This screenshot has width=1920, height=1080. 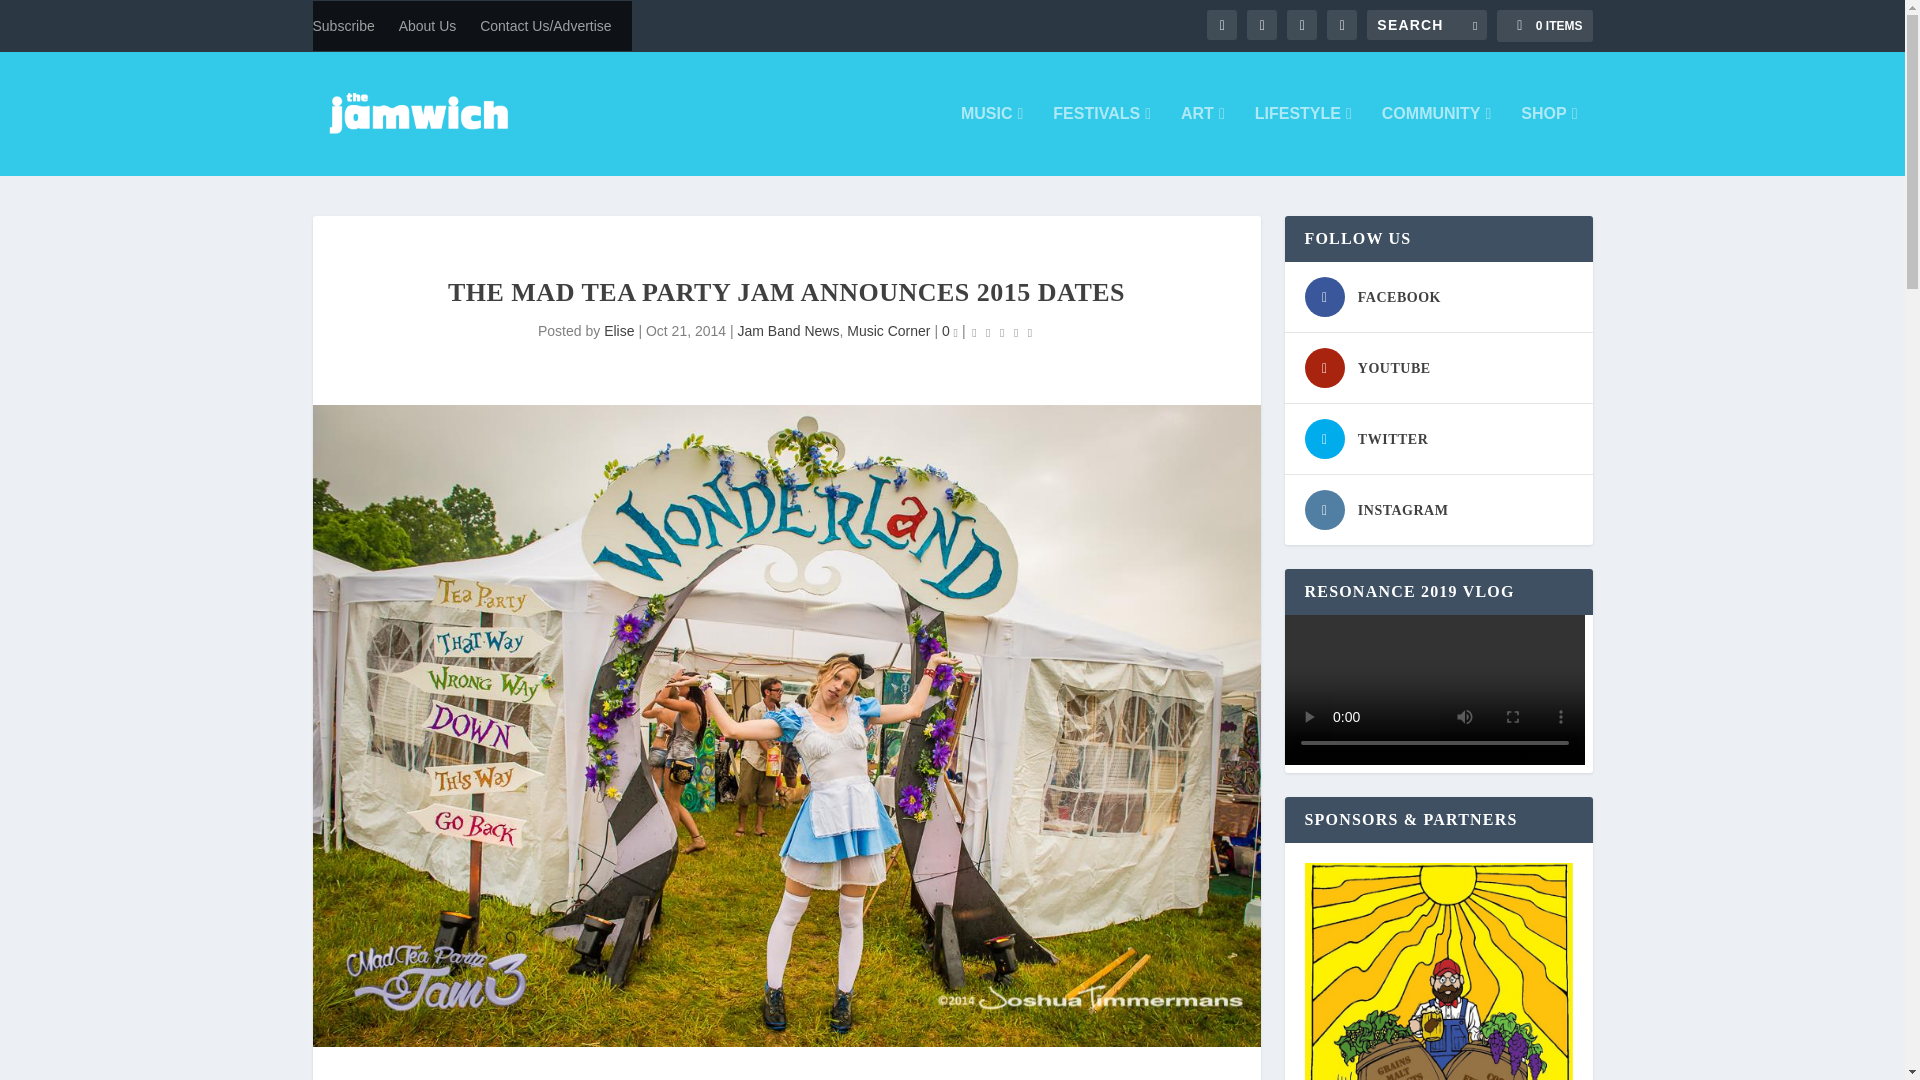 What do you see at coordinates (1426, 24) in the screenshot?
I see `Search for:` at bounding box center [1426, 24].